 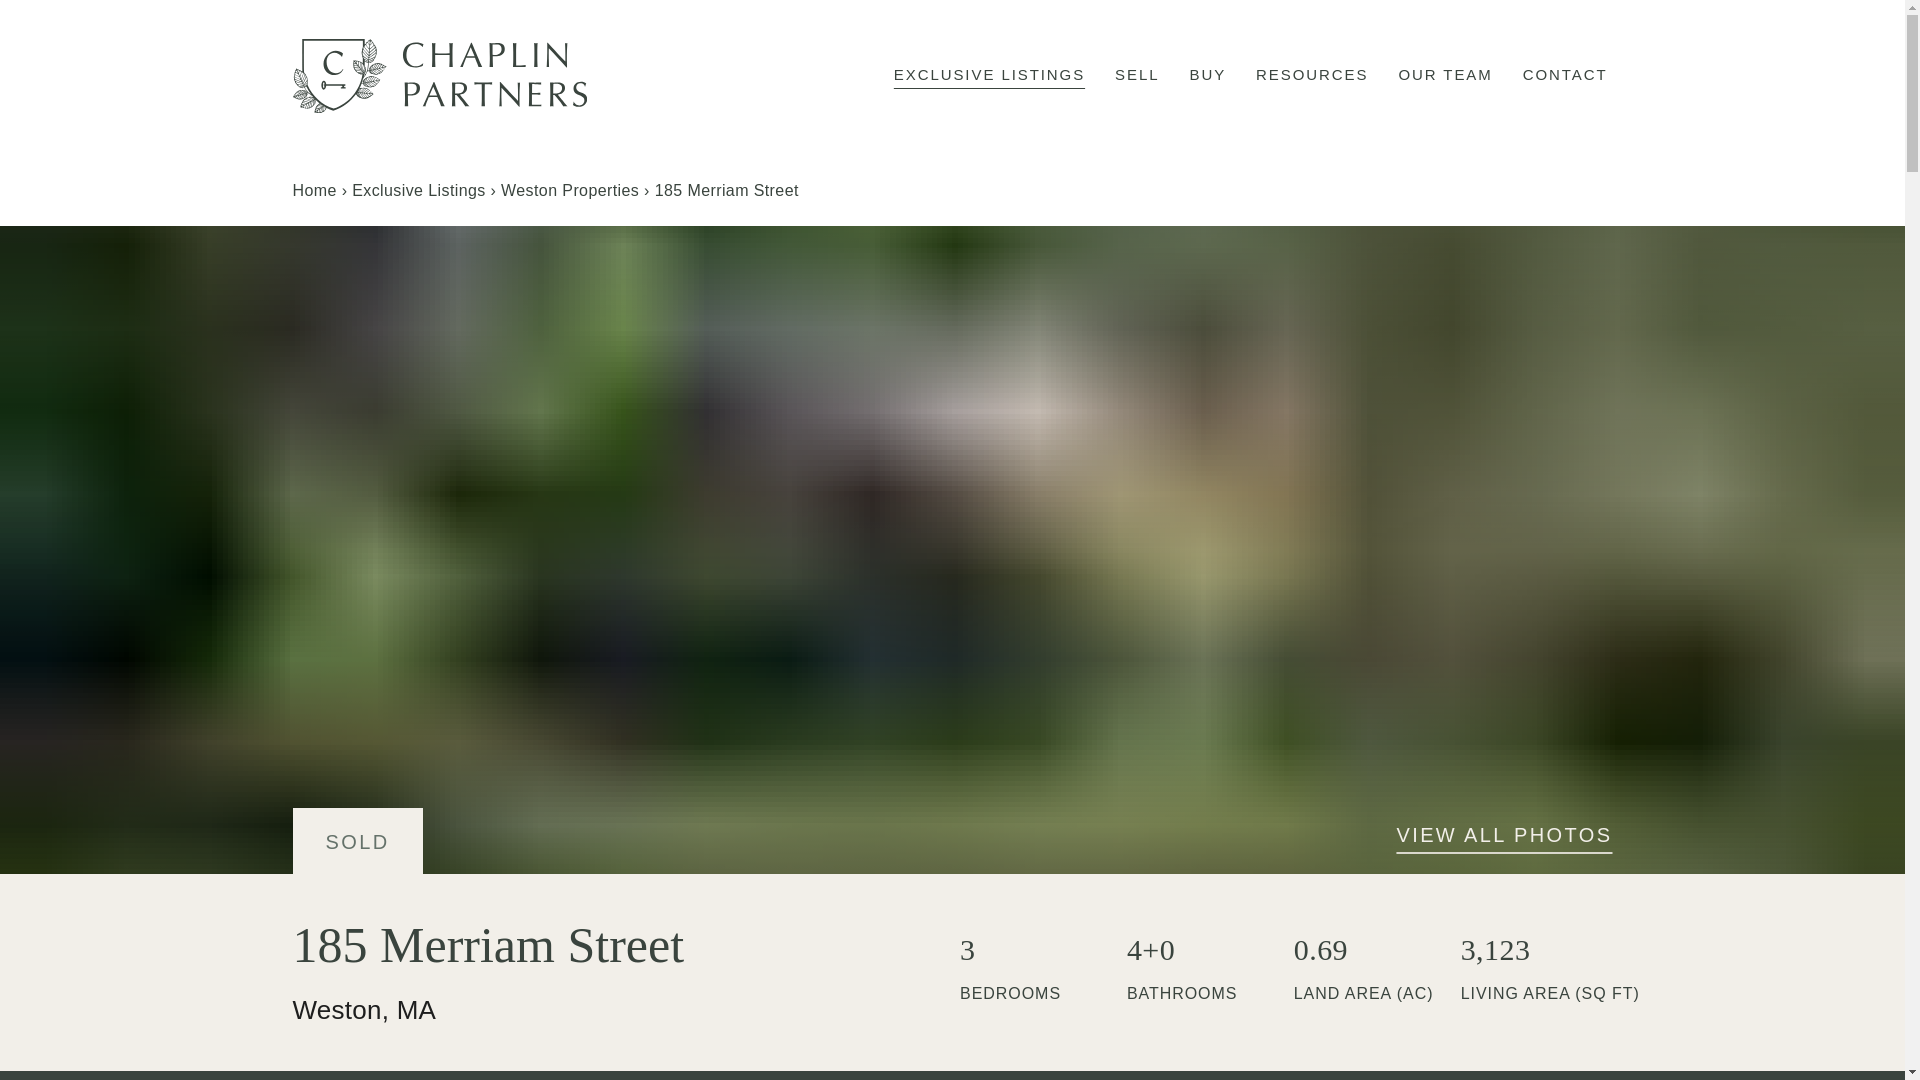 I want to click on EXCLUSIVE LISTINGS, so click(x=989, y=75).